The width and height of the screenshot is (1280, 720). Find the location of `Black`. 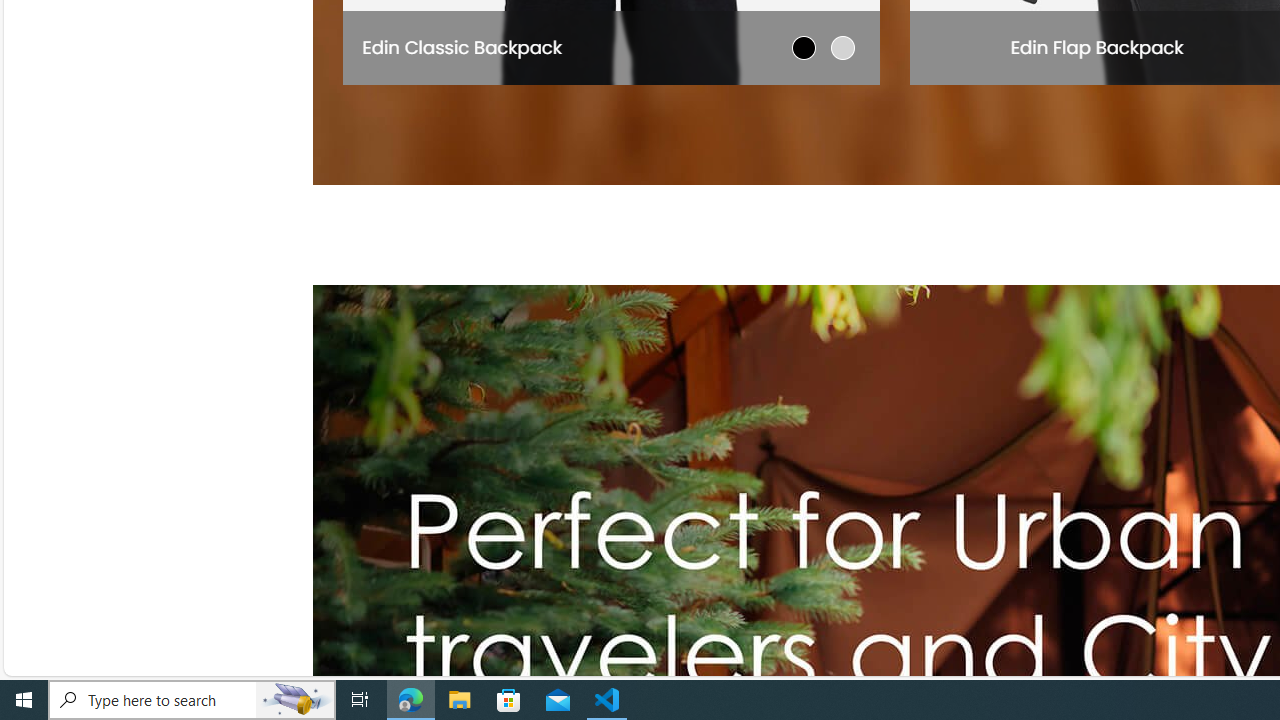

Black is located at coordinates (804, 47).